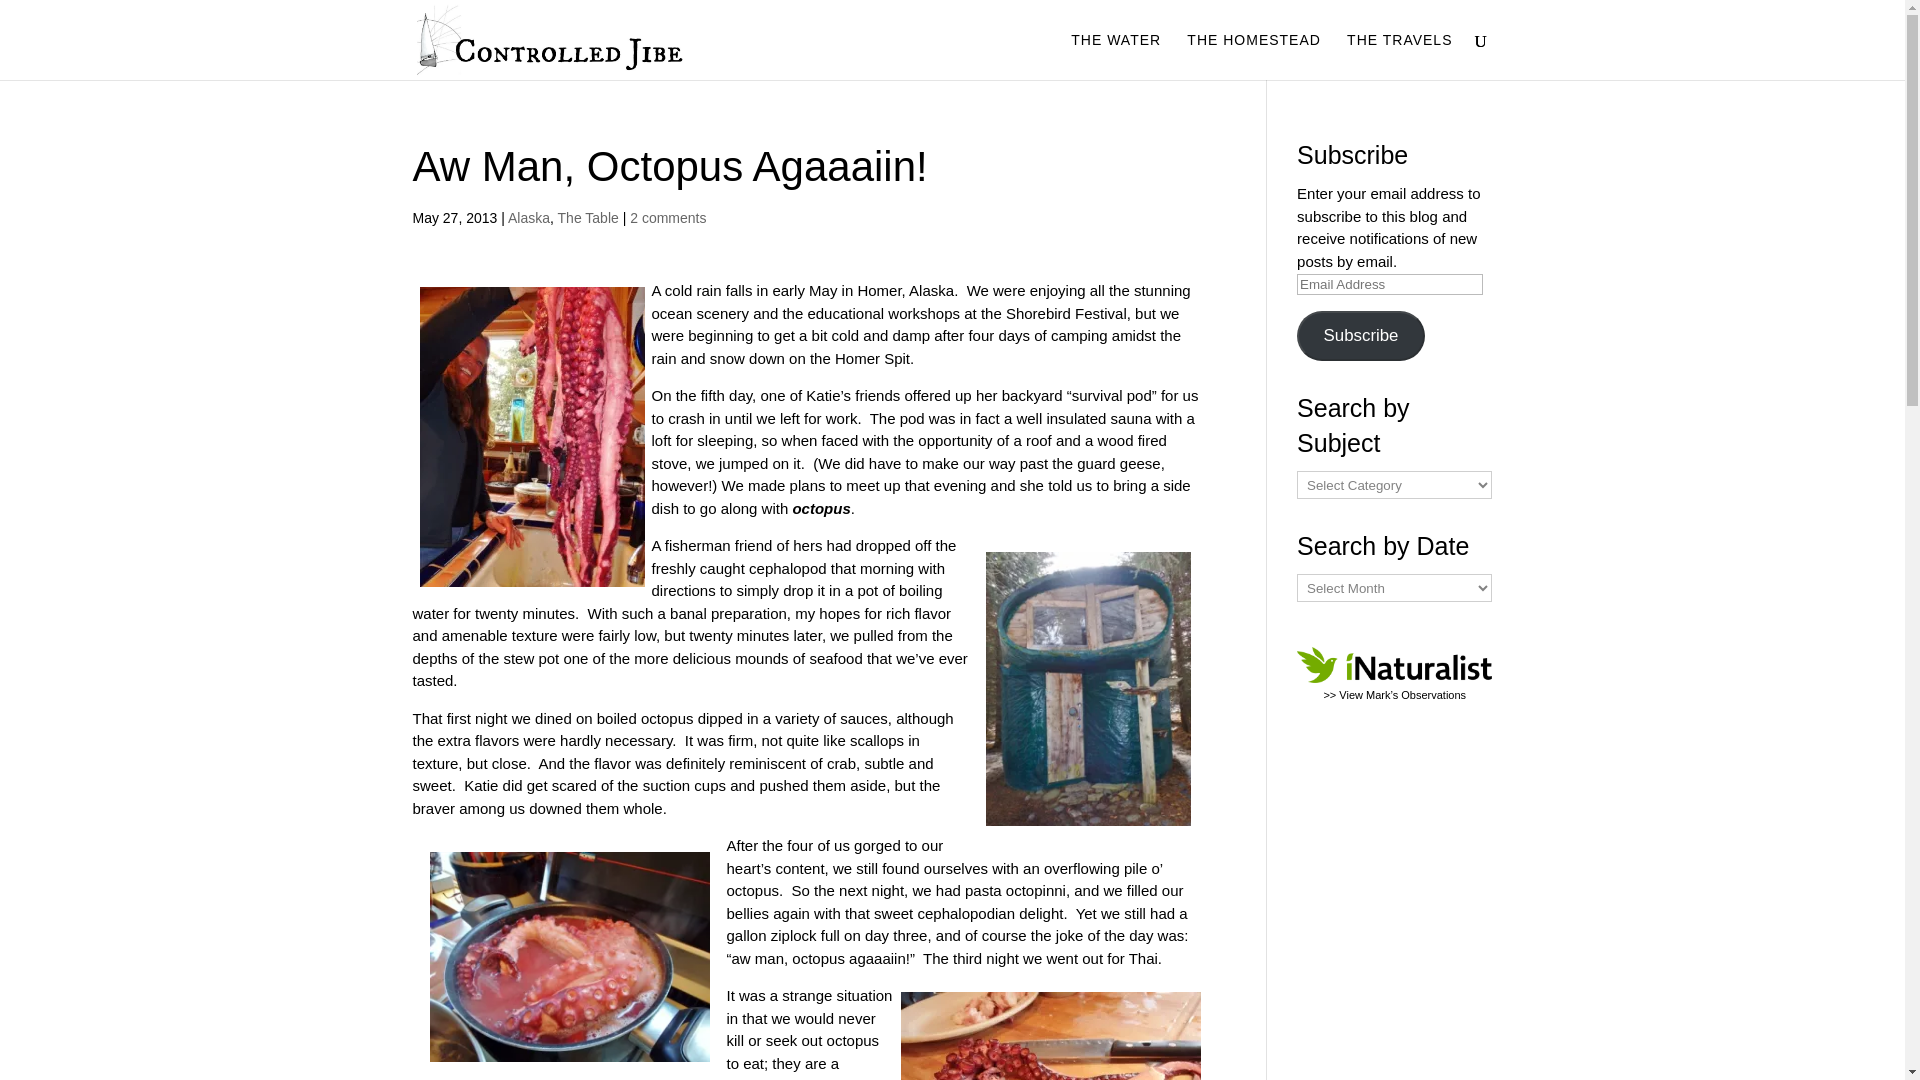 This screenshot has height=1080, width=1920. What do you see at coordinates (570, 957) in the screenshot?
I see `OLYMPUS DIGITAL CAMERA` at bounding box center [570, 957].